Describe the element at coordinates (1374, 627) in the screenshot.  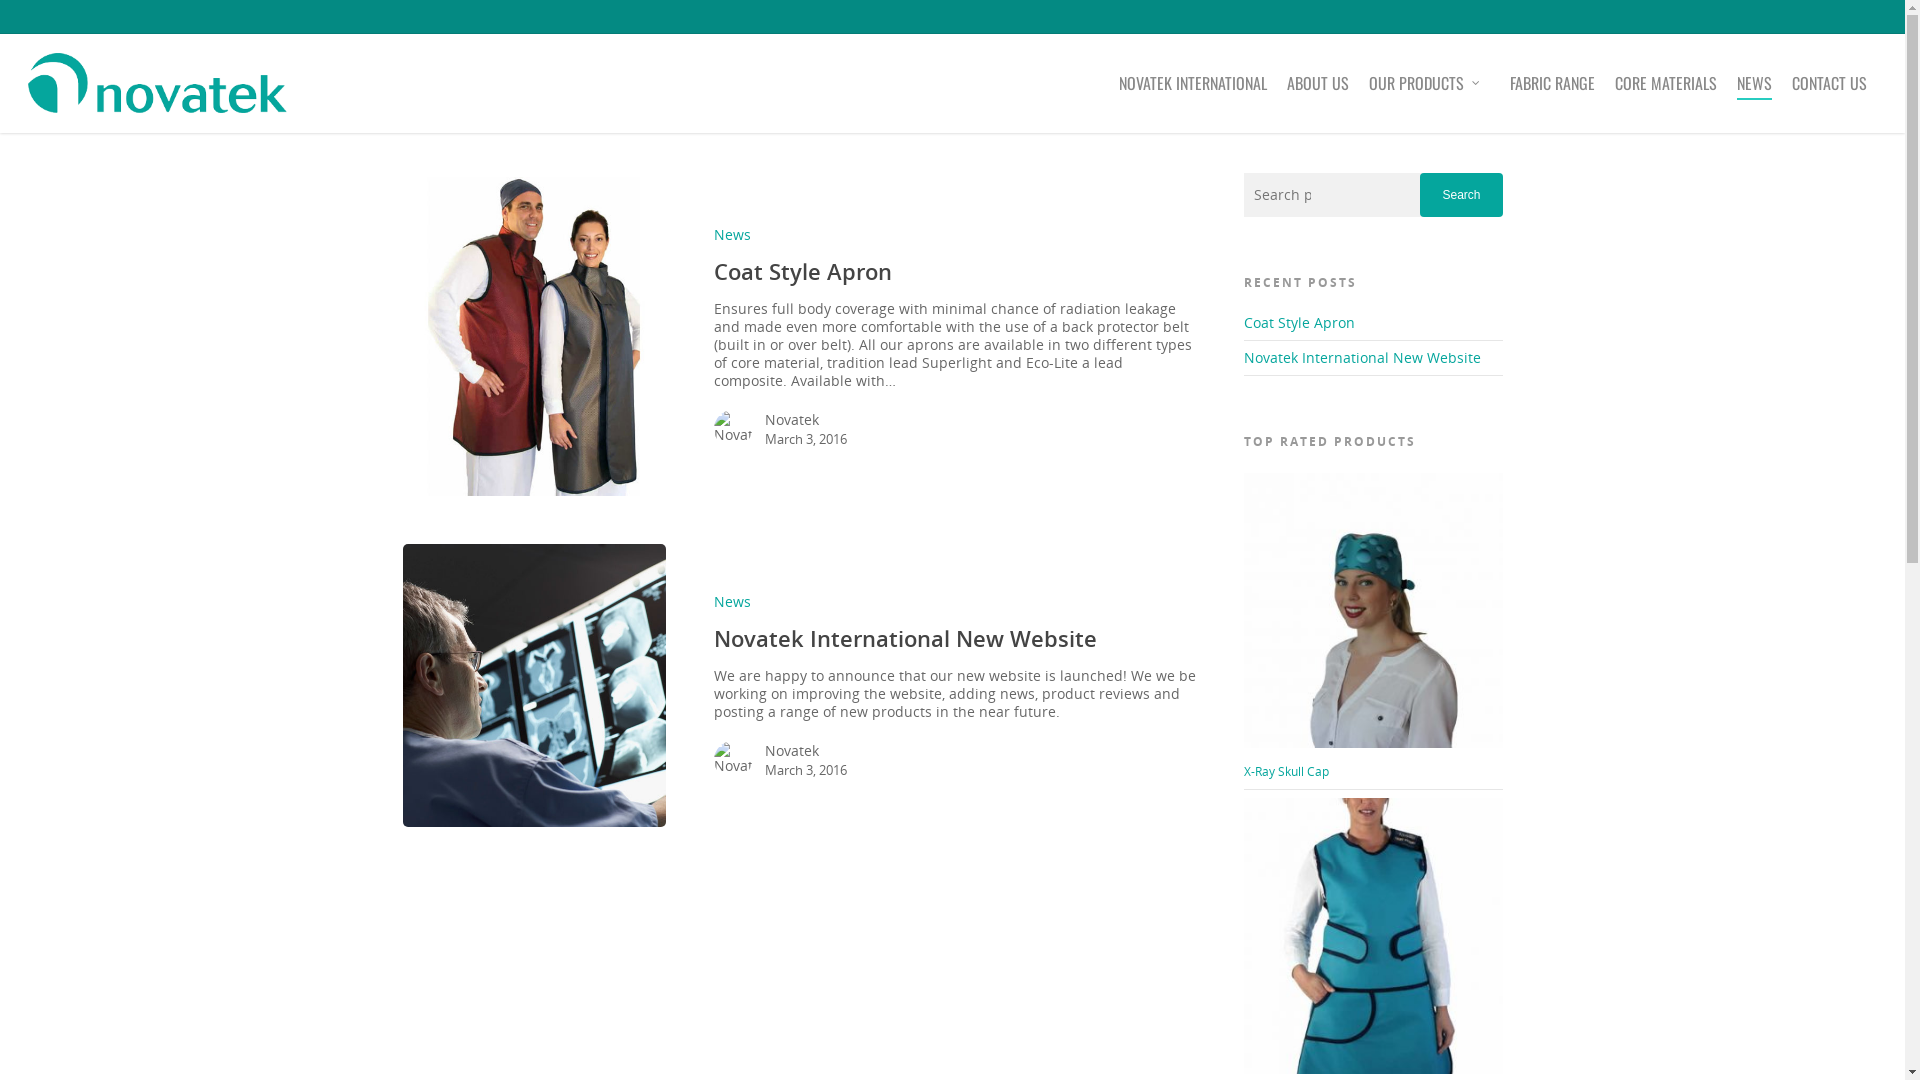
I see `X-Ray Skull Cap` at that location.